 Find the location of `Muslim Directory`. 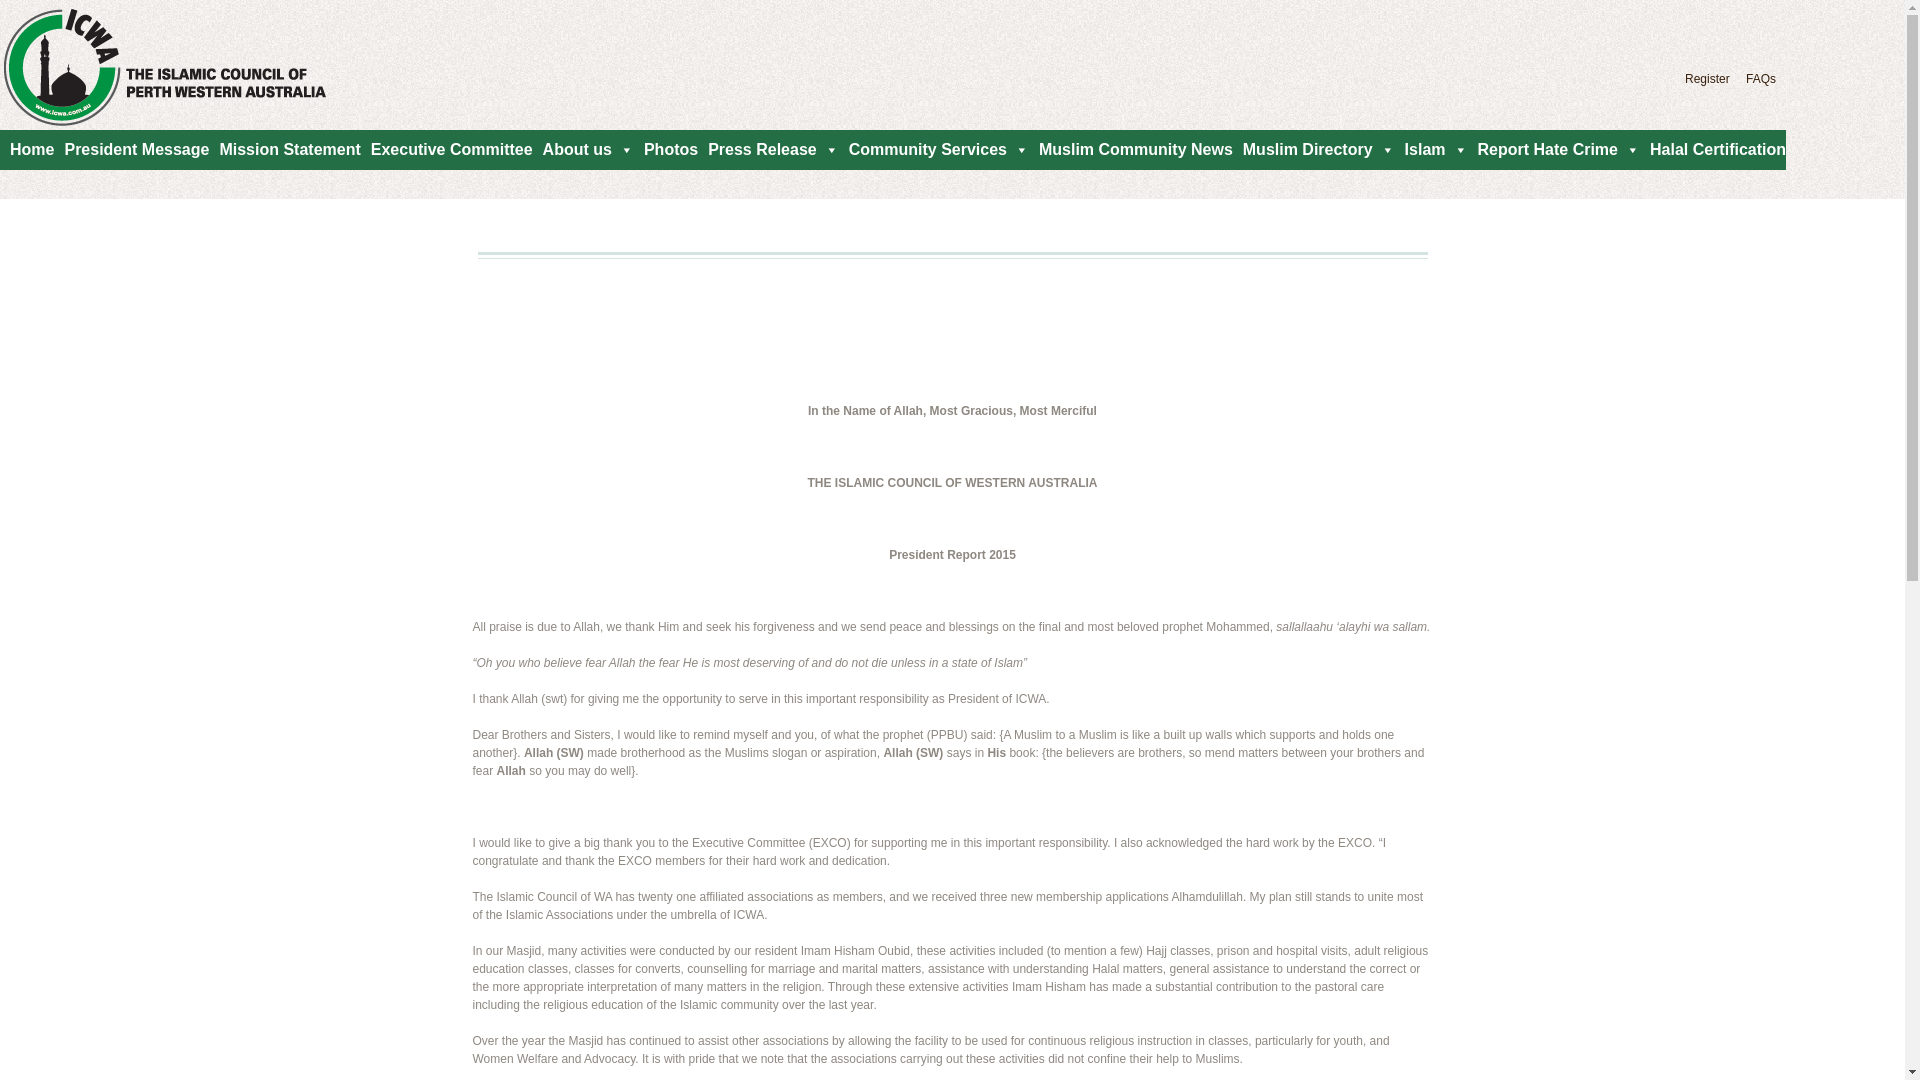

Muslim Directory is located at coordinates (1314, 150).